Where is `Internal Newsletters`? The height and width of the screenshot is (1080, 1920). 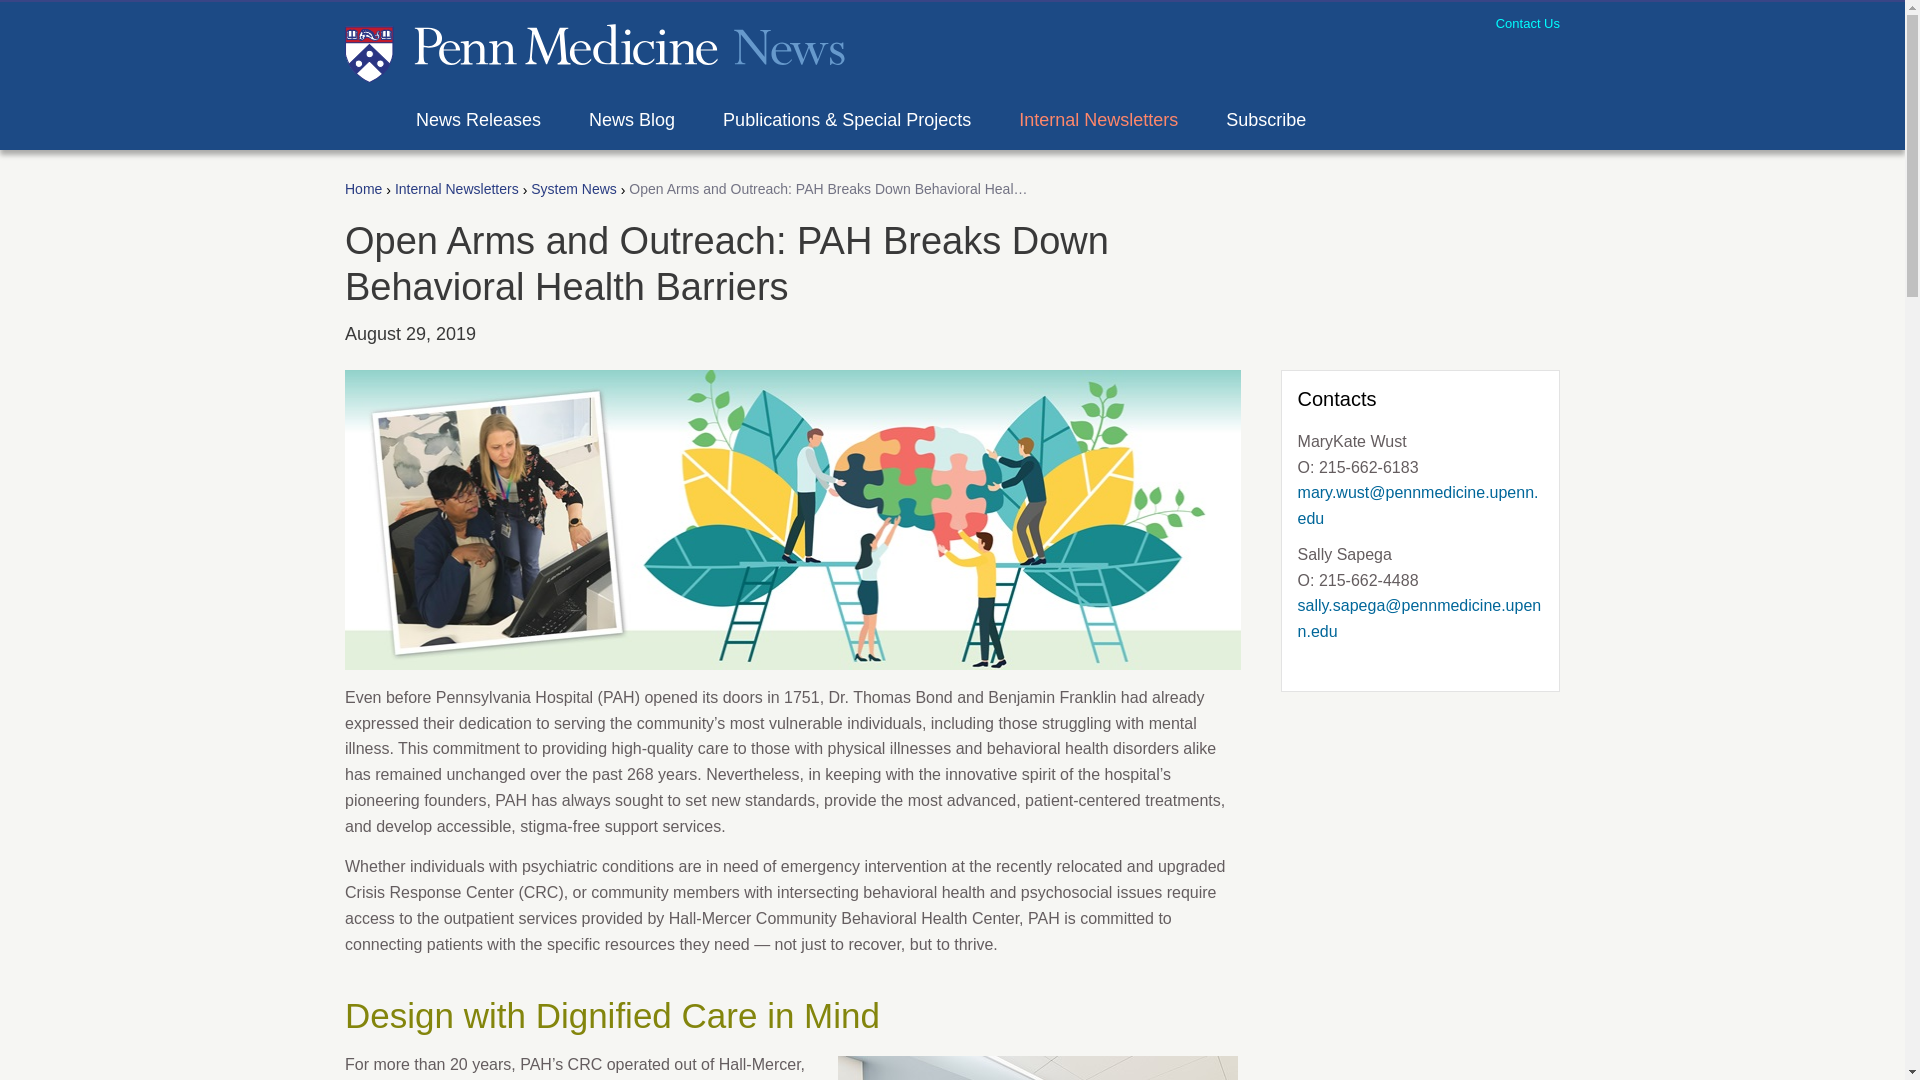 Internal Newsletters is located at coordinates (1106, 120).